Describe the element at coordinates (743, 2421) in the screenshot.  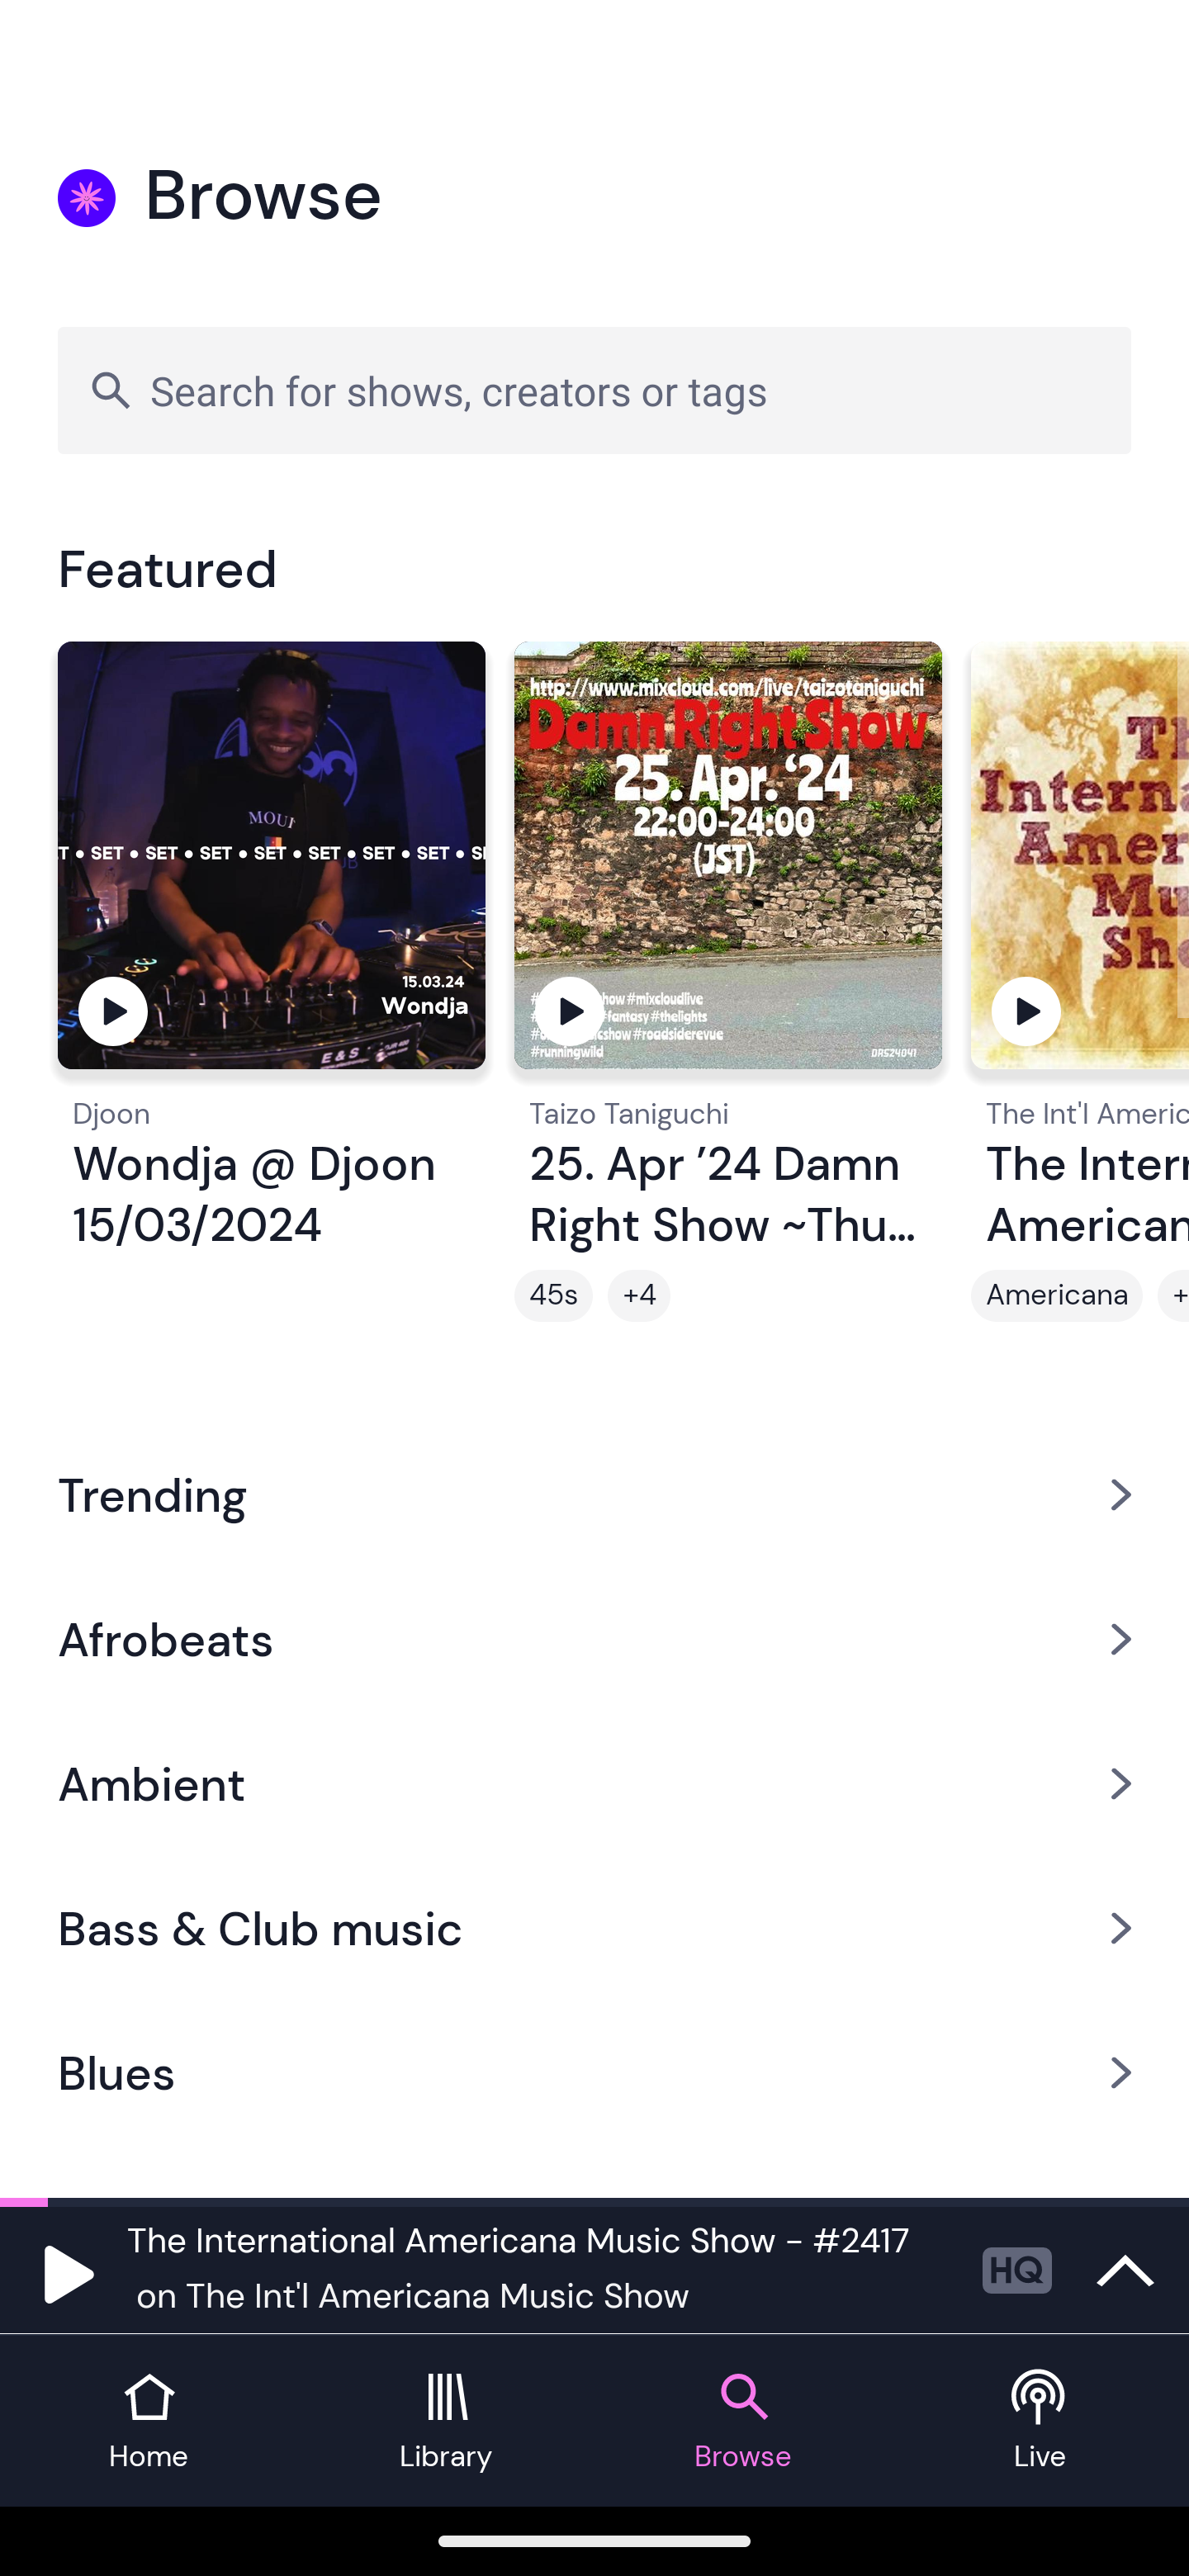
I see `Browse tab Browse` at that location.